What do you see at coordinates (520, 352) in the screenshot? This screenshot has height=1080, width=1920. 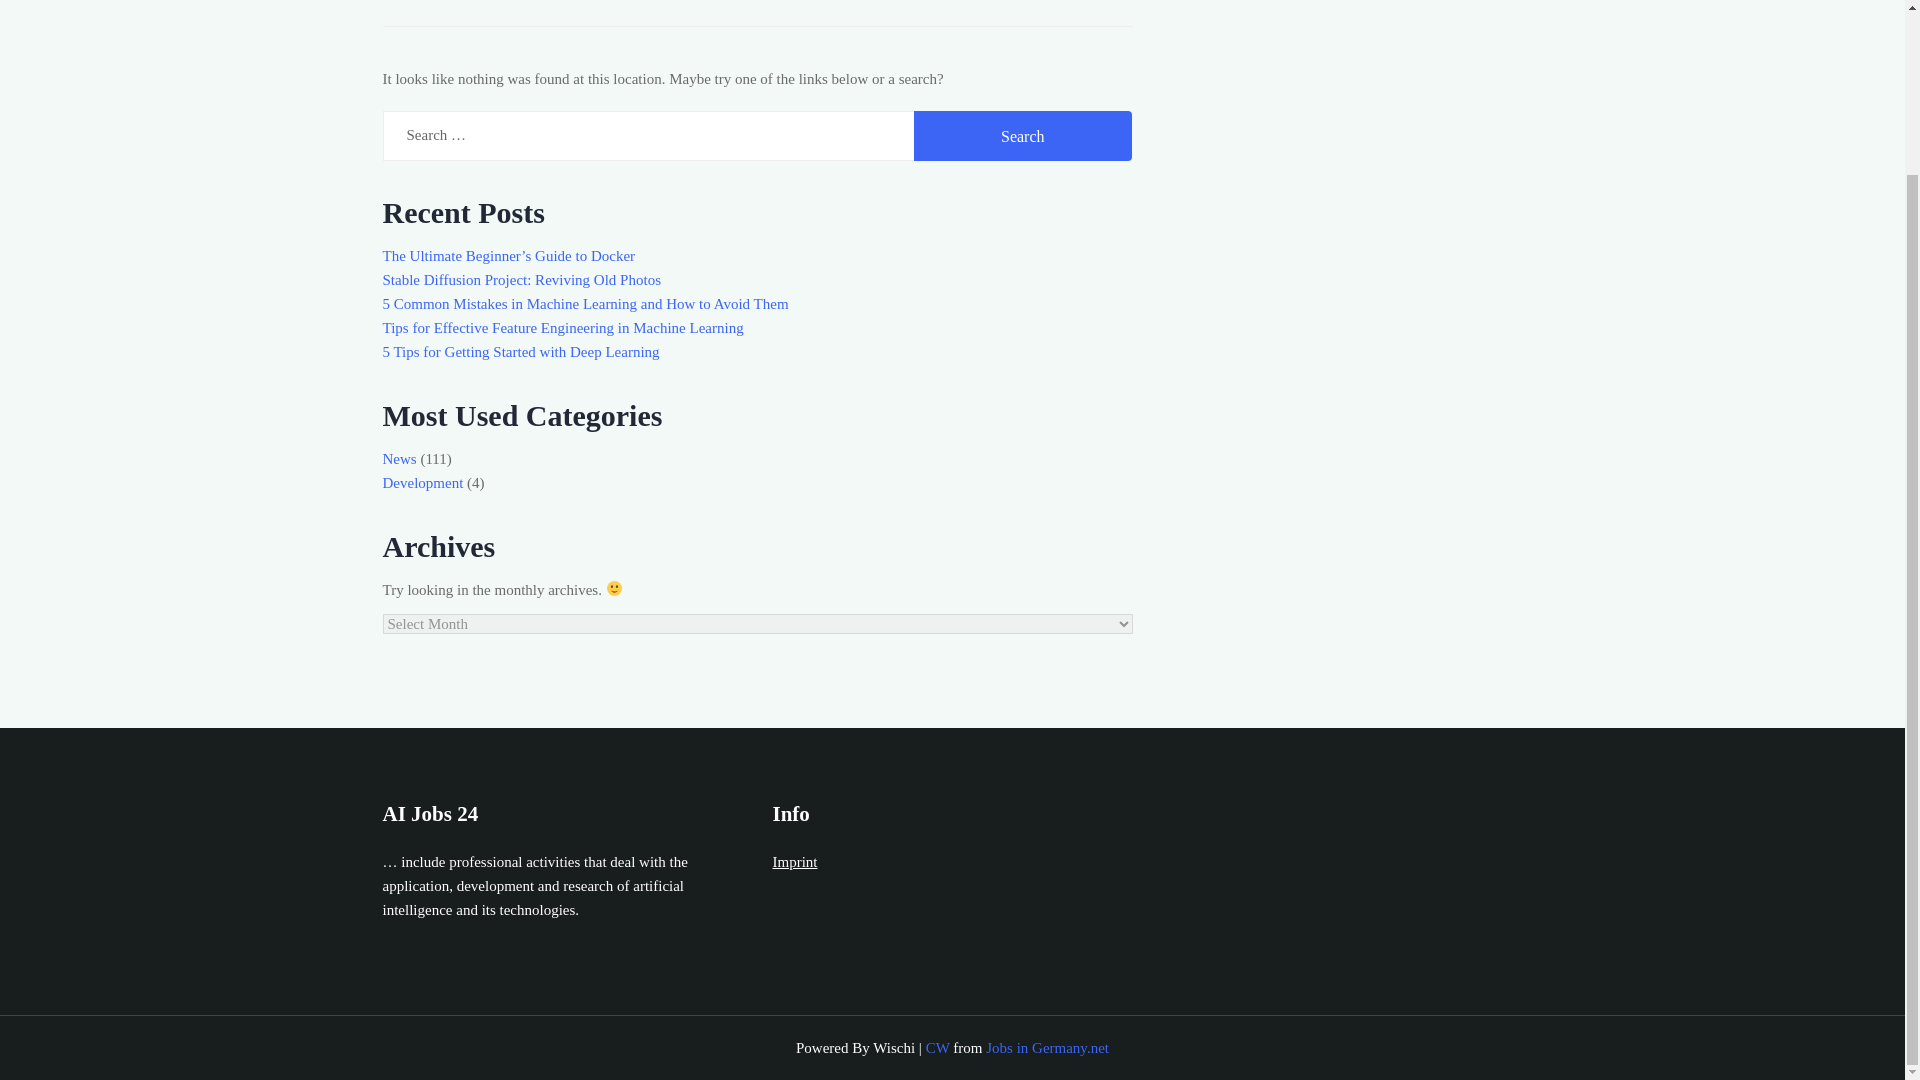 I see `5 Tips for Getting Started with Deep Learning` at bounding box center [520, 352].